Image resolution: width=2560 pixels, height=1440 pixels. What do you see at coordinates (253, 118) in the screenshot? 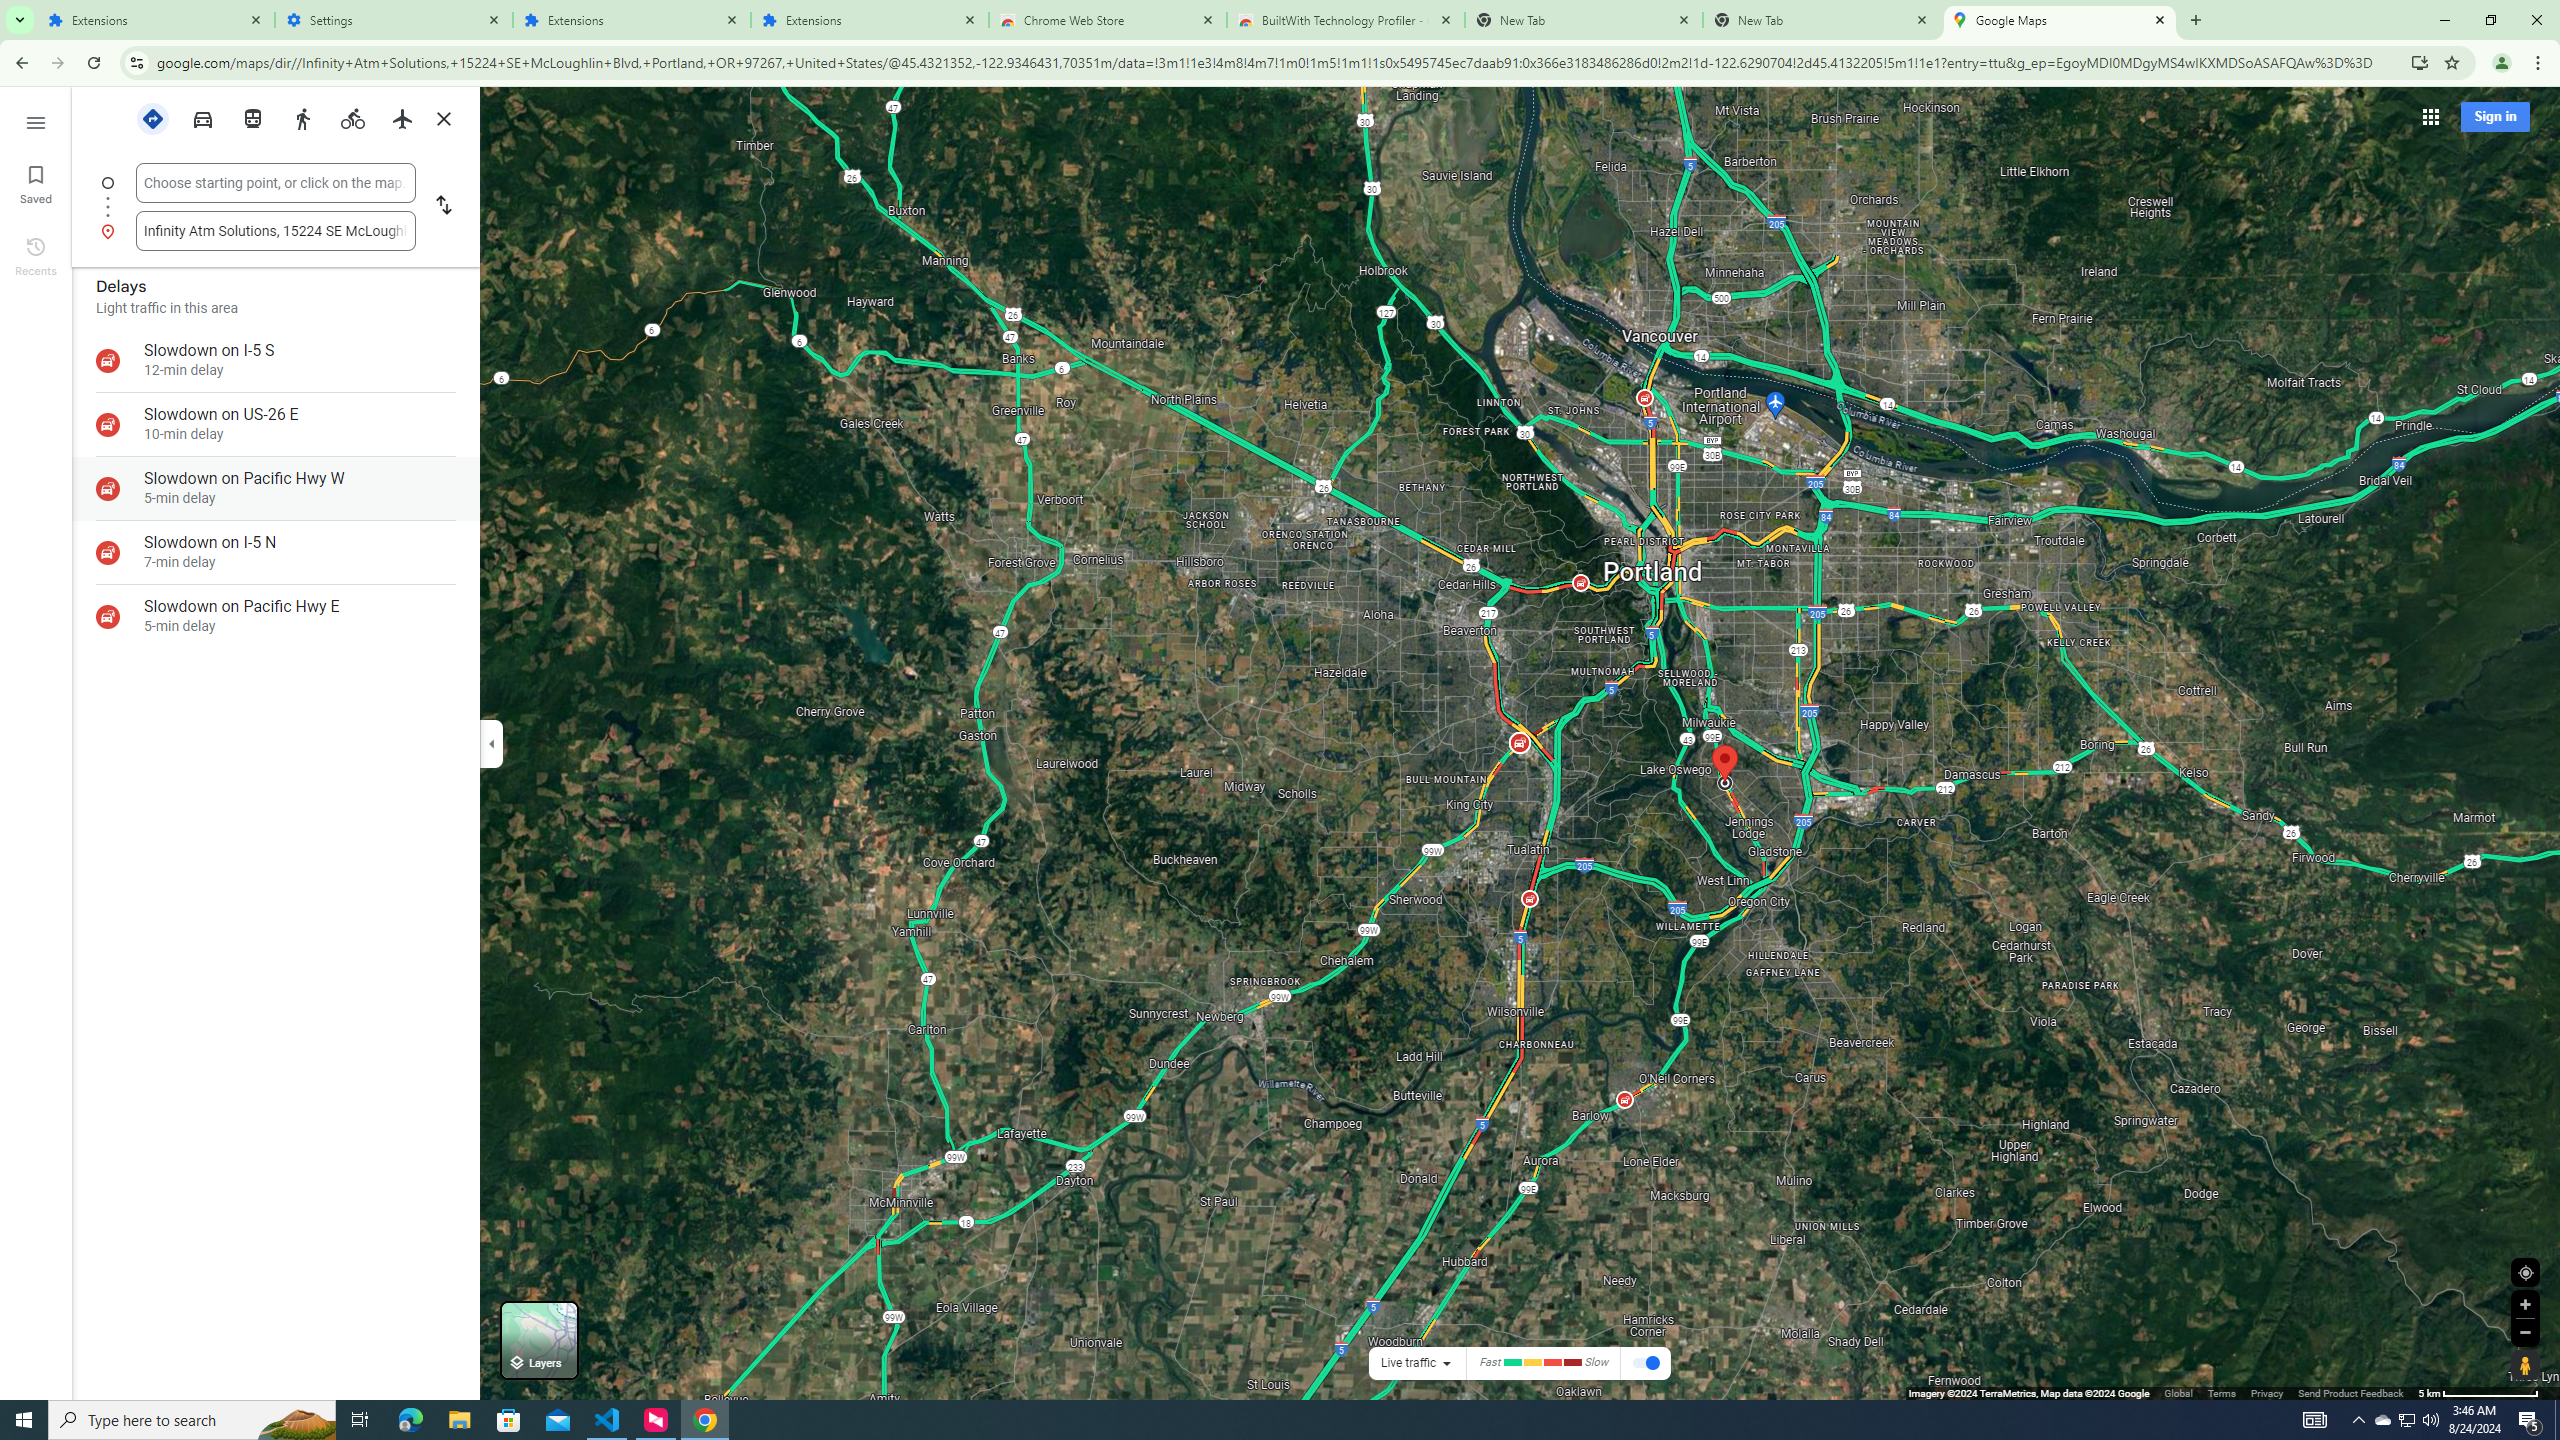
I see `Transit` at bounding box center [253, 118].